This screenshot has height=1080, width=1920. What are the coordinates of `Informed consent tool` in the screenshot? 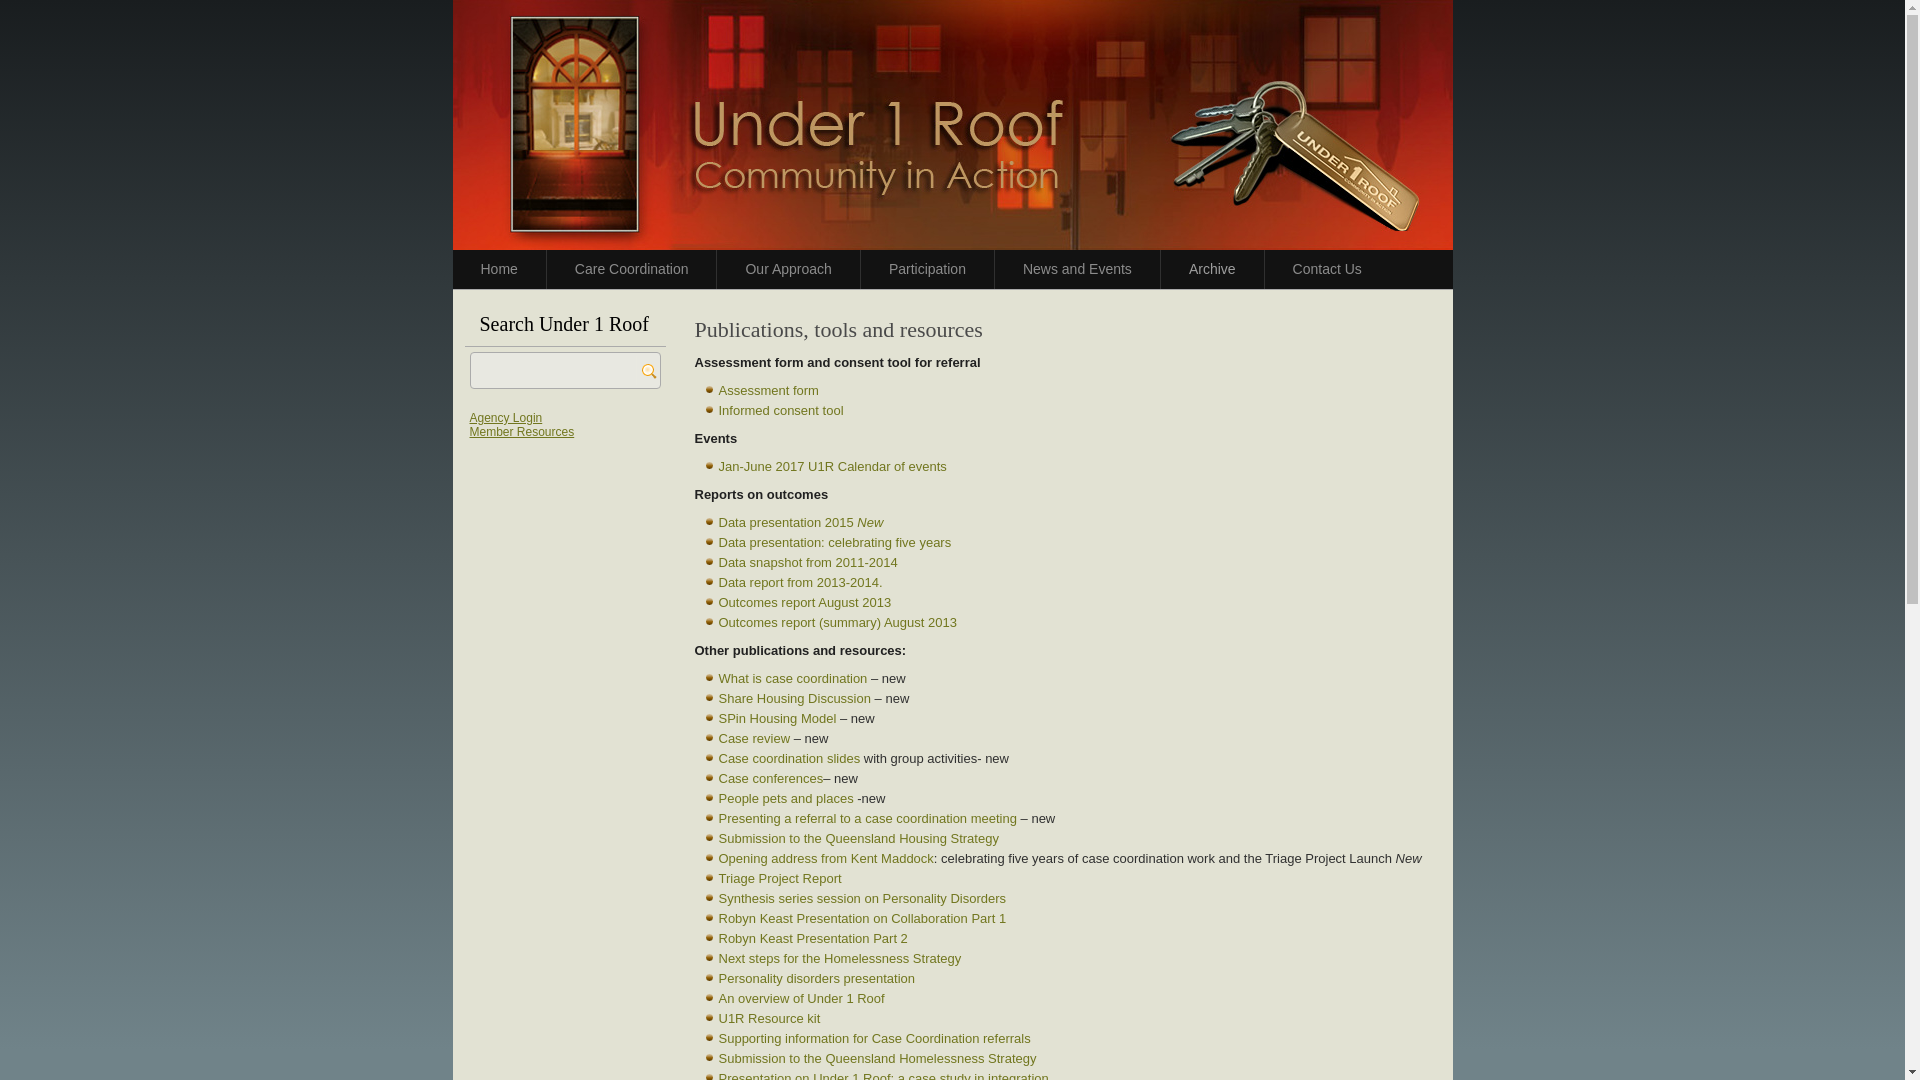 It's located at (780, 410).